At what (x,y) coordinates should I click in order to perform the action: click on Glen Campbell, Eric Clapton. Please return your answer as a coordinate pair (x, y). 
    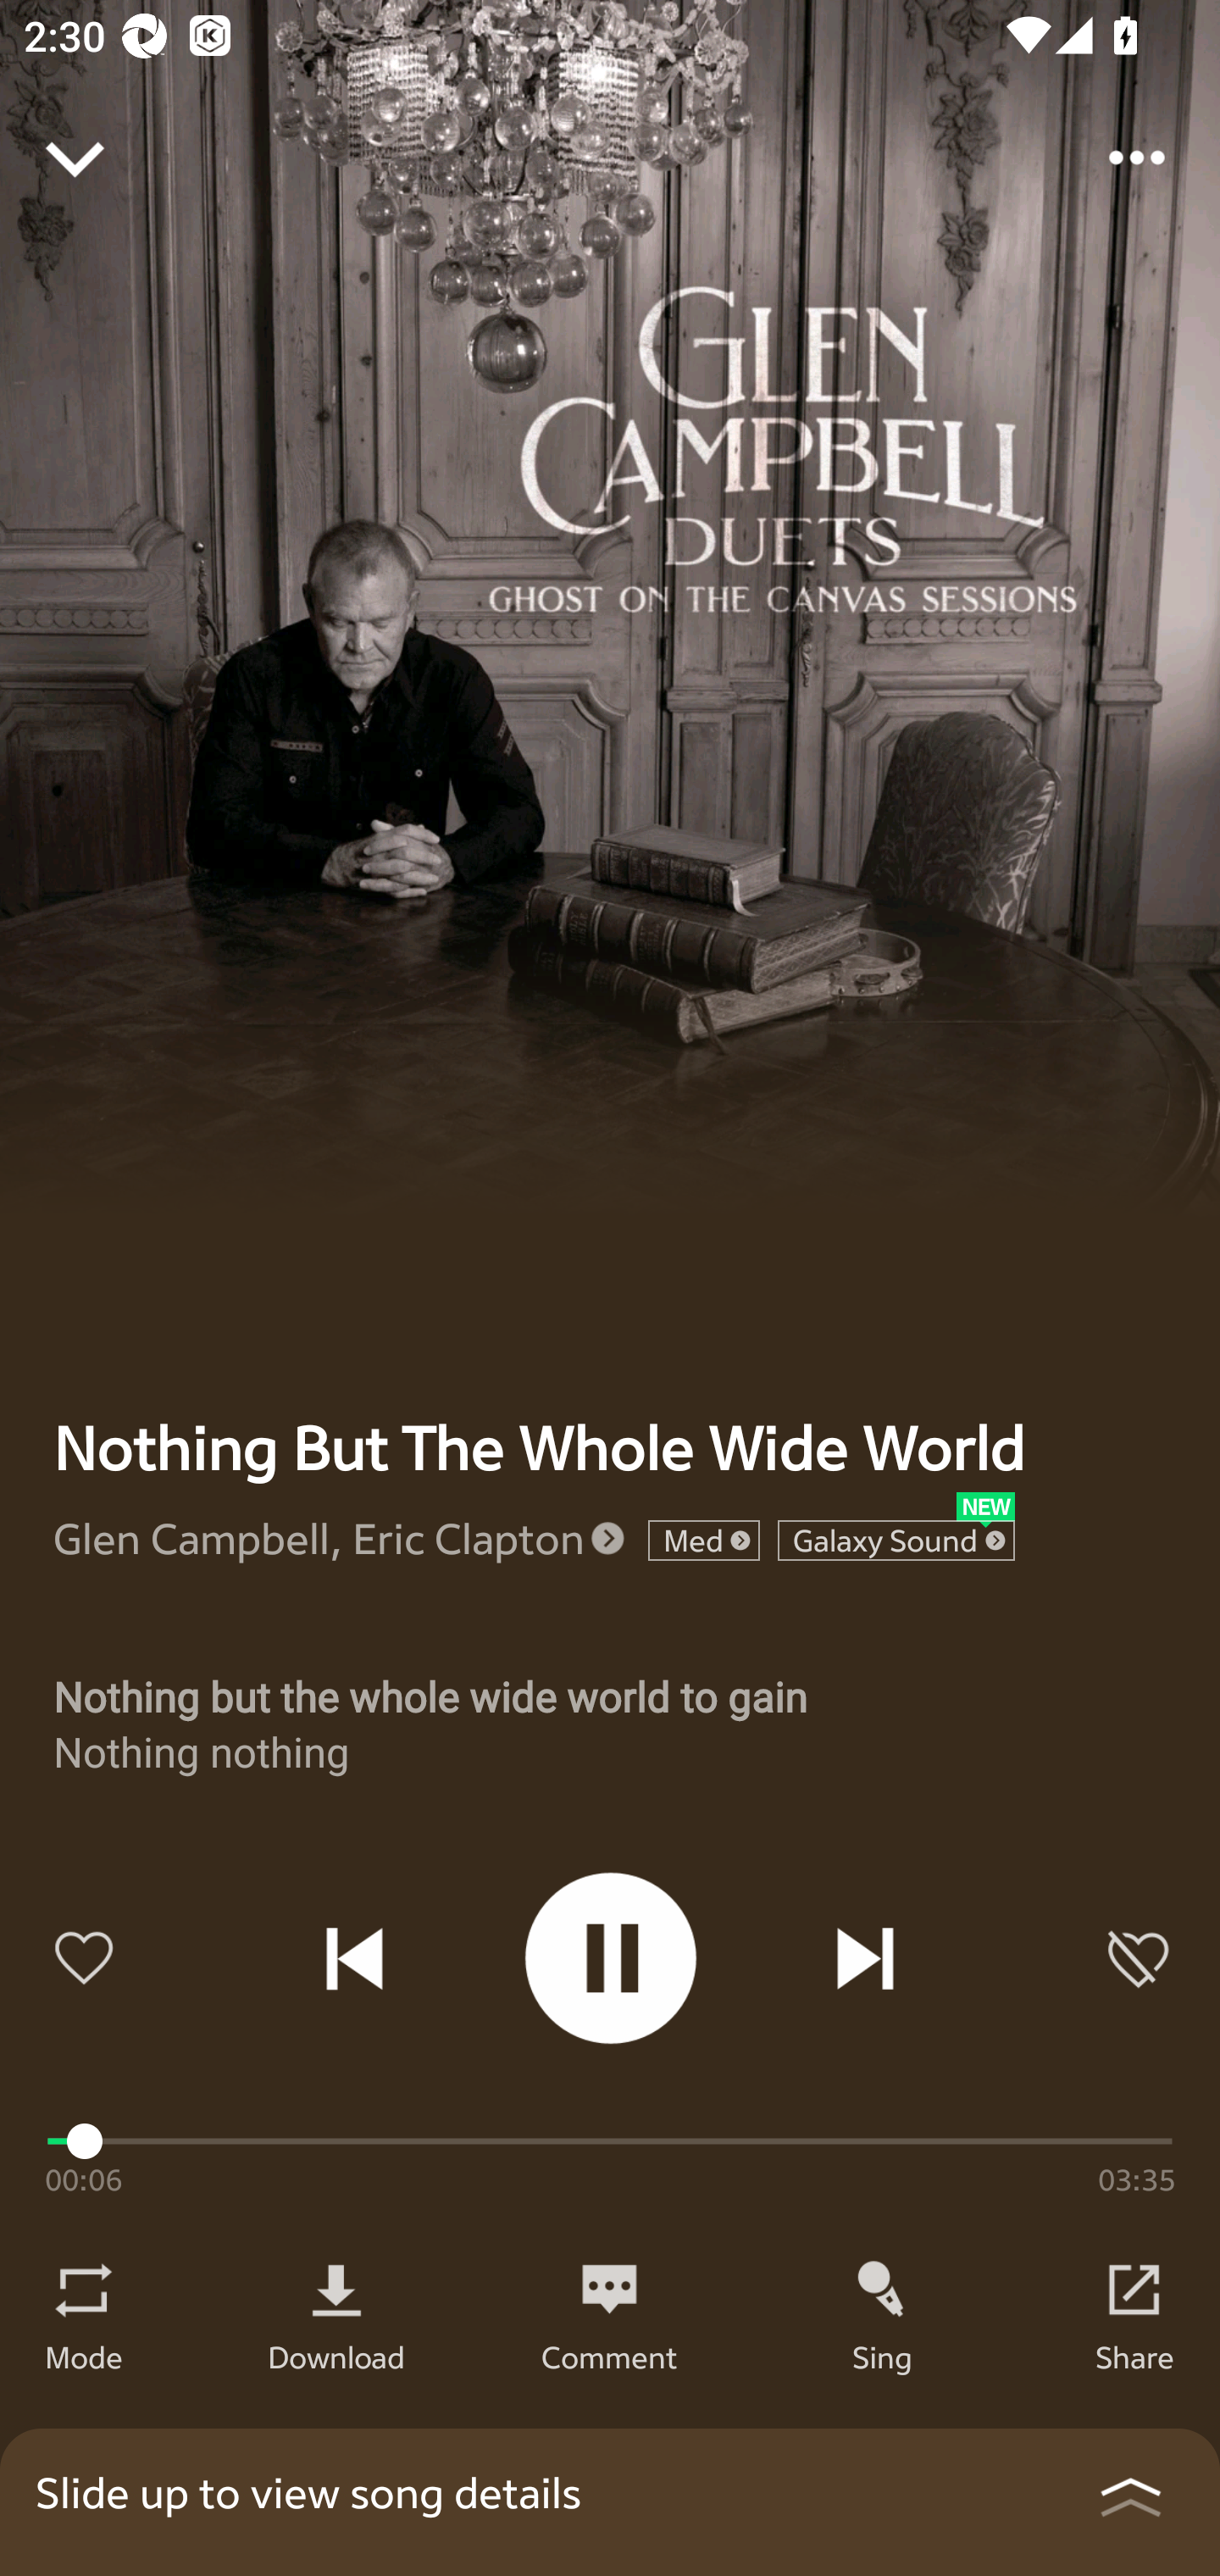
    Looking at the image, I should click on (319, 1537).